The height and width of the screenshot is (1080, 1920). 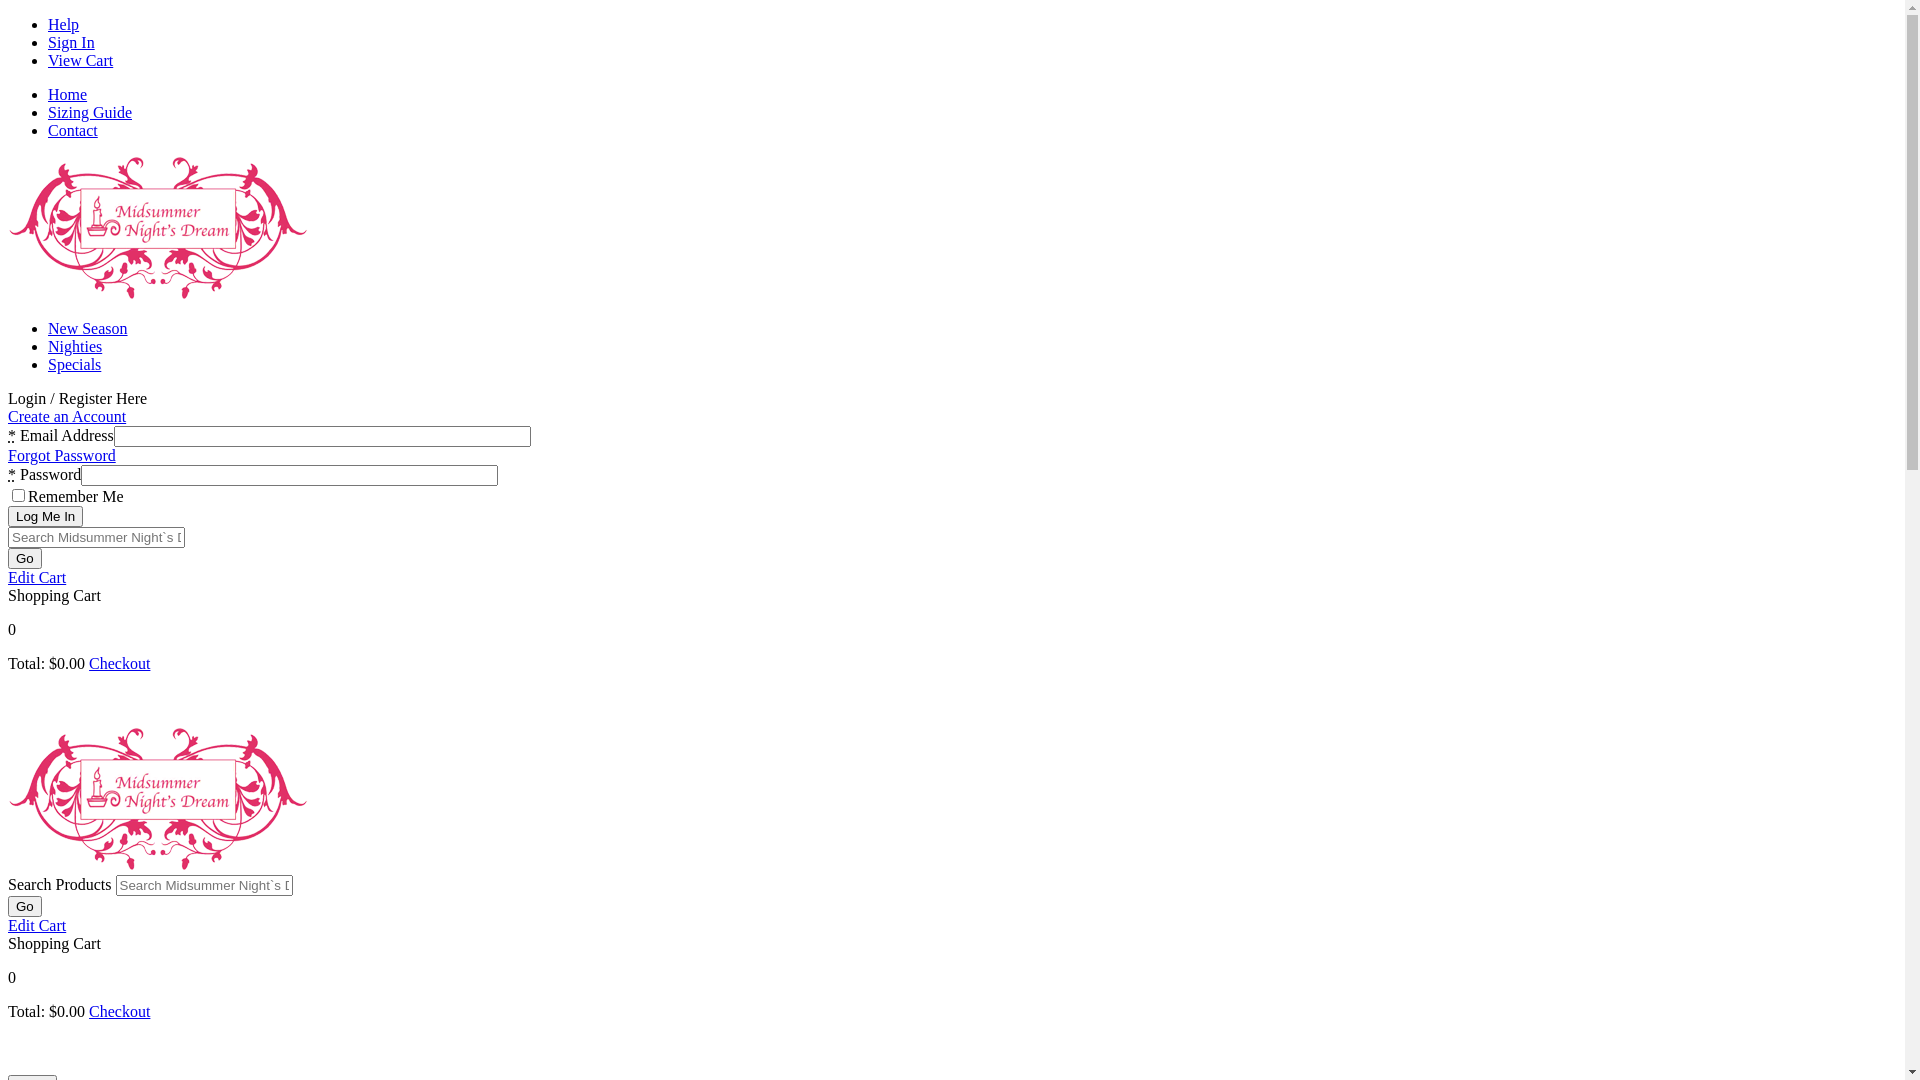 I want to click on Create an Account, so click(x=67, y=416).